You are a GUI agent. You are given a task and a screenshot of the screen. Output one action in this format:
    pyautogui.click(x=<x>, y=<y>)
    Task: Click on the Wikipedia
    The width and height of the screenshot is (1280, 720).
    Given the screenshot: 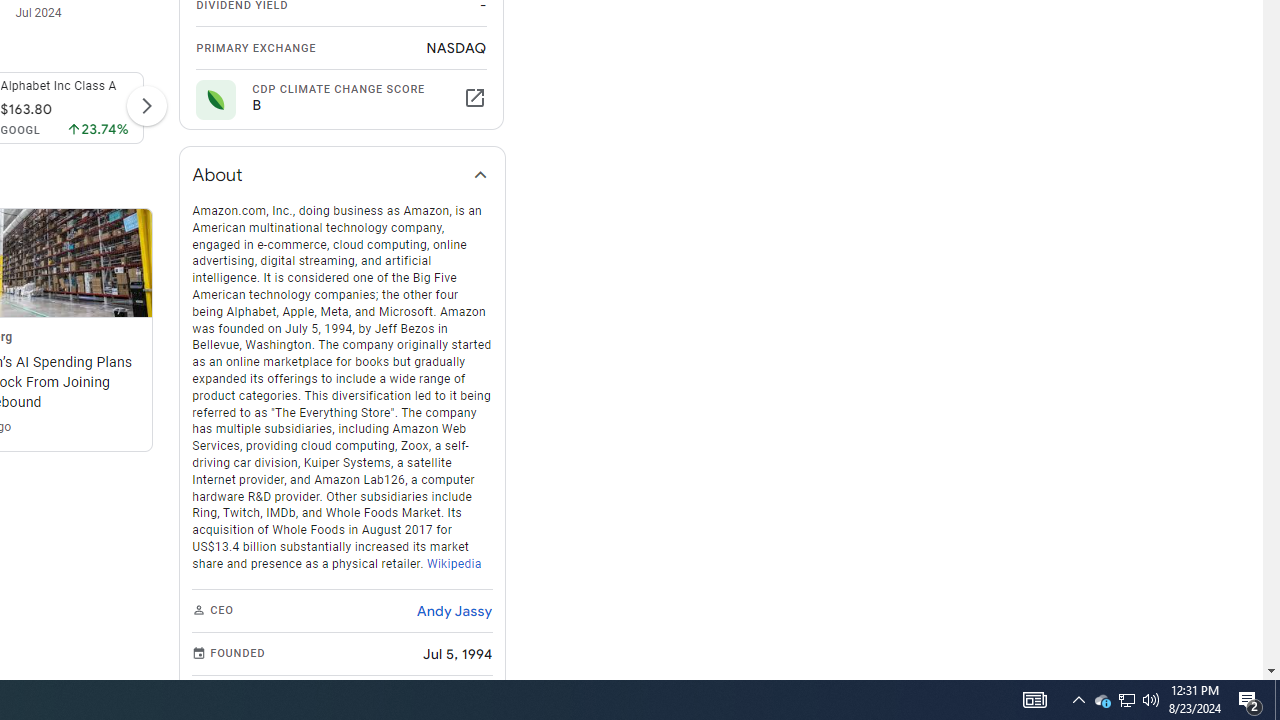 What is the action you would take?
    pyautogui.click(x=454, y=562)
    